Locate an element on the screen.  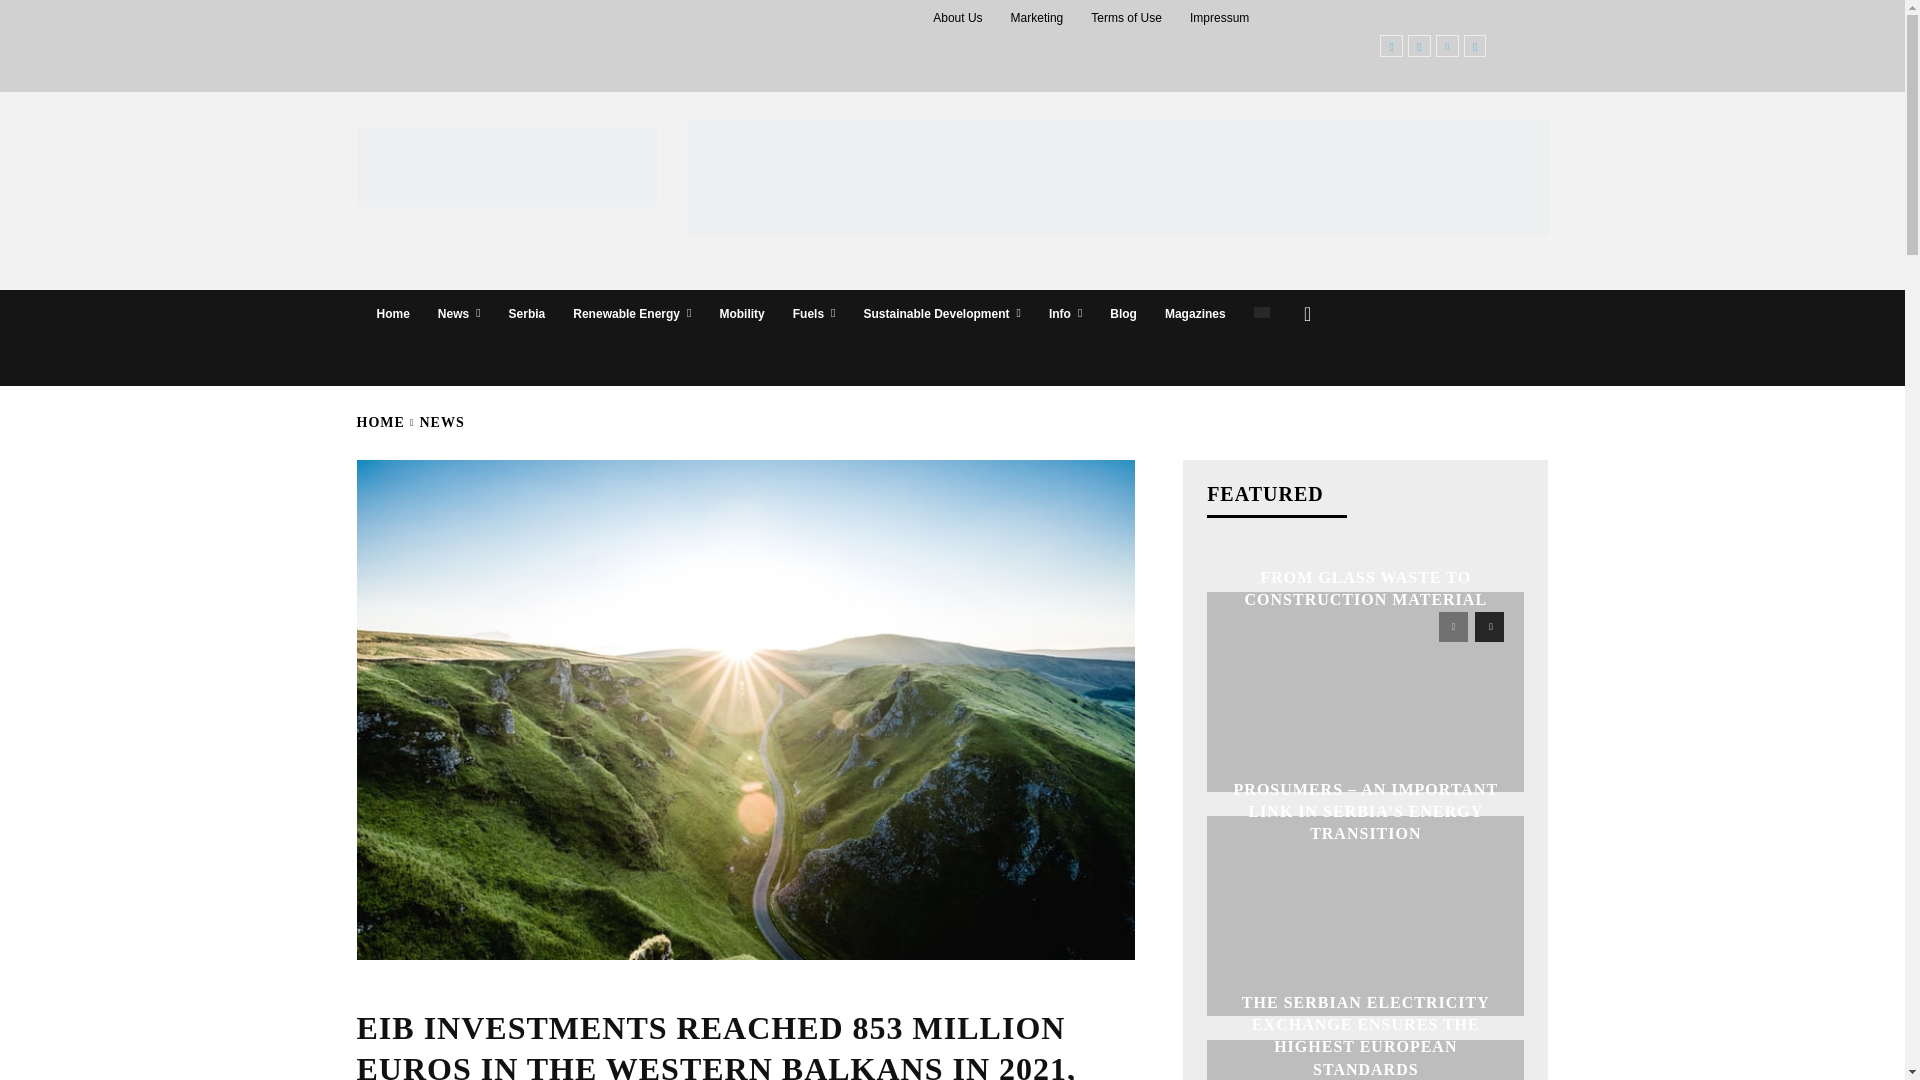
View all posts in News is located at coordinates (442, 422).